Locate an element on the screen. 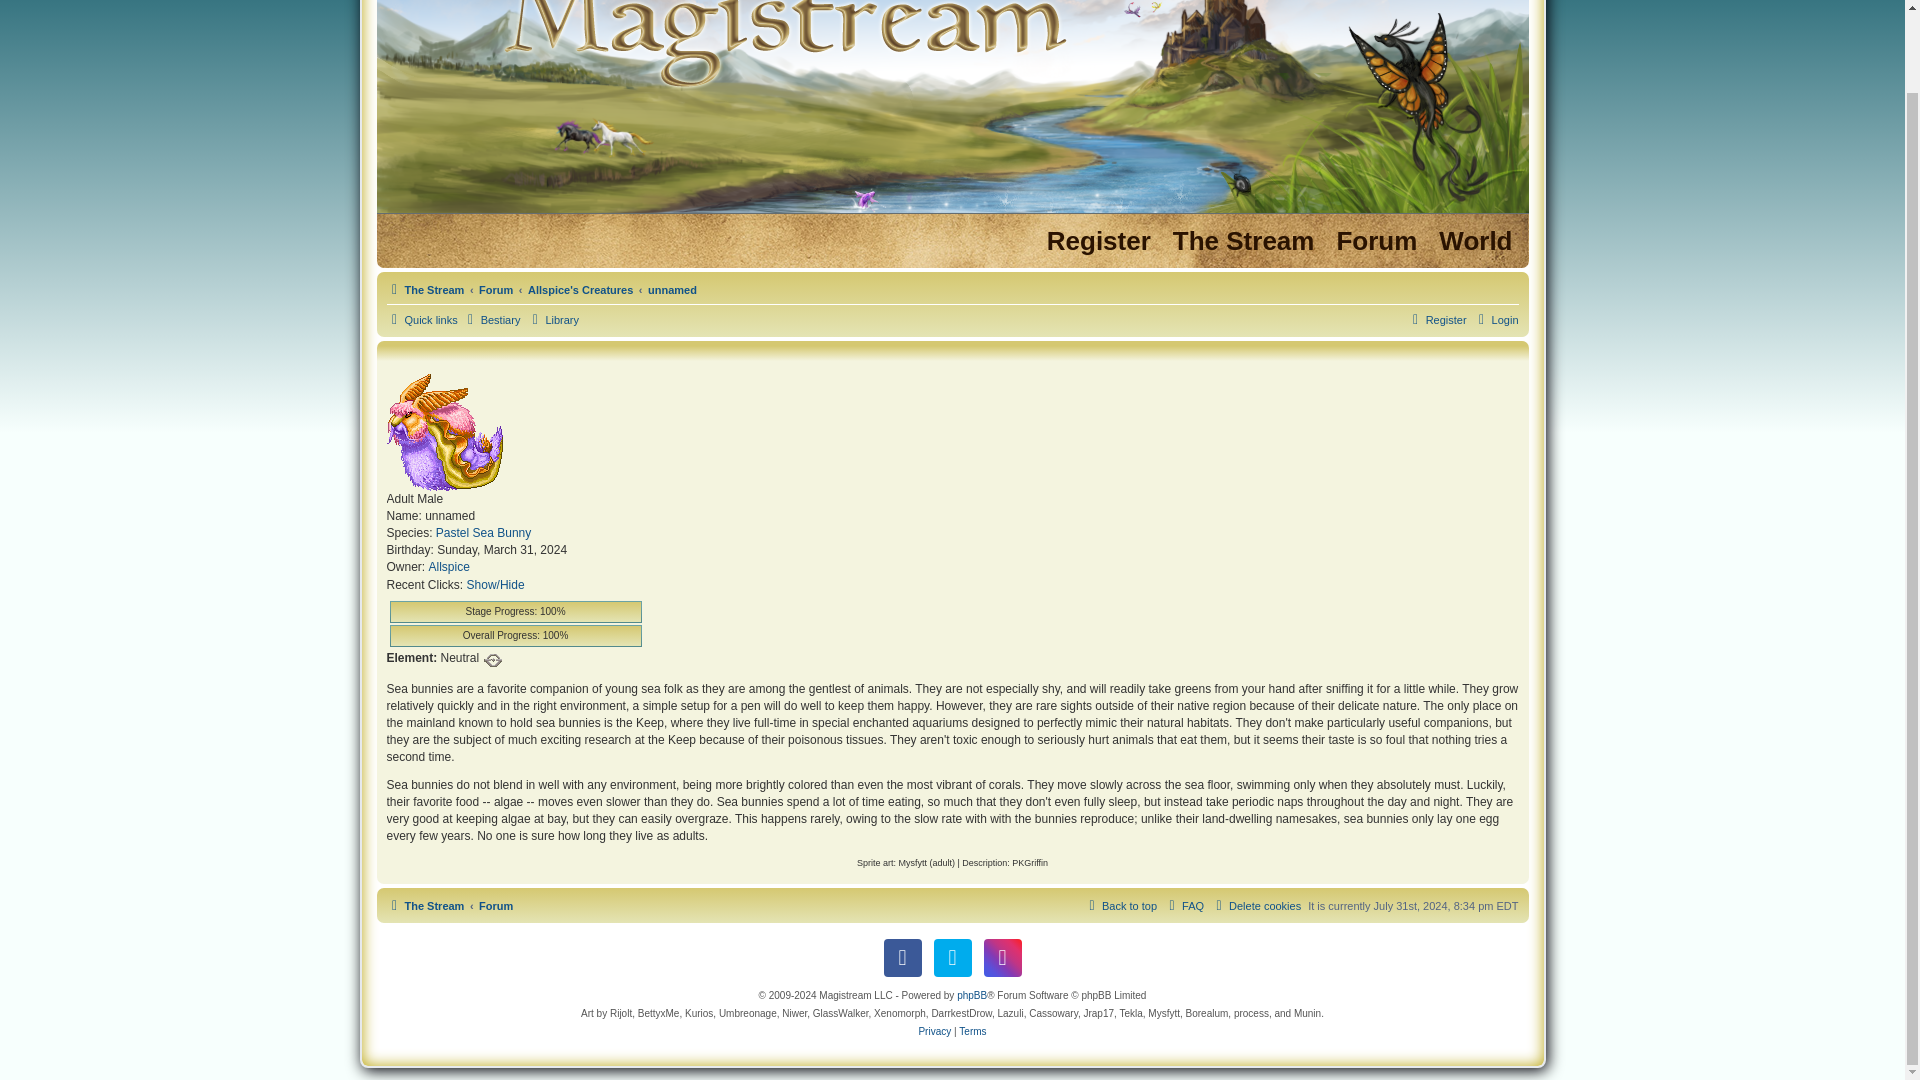 This screenshot has height=1080, width=1920. Back to top is located at coordinates (1120, 906).